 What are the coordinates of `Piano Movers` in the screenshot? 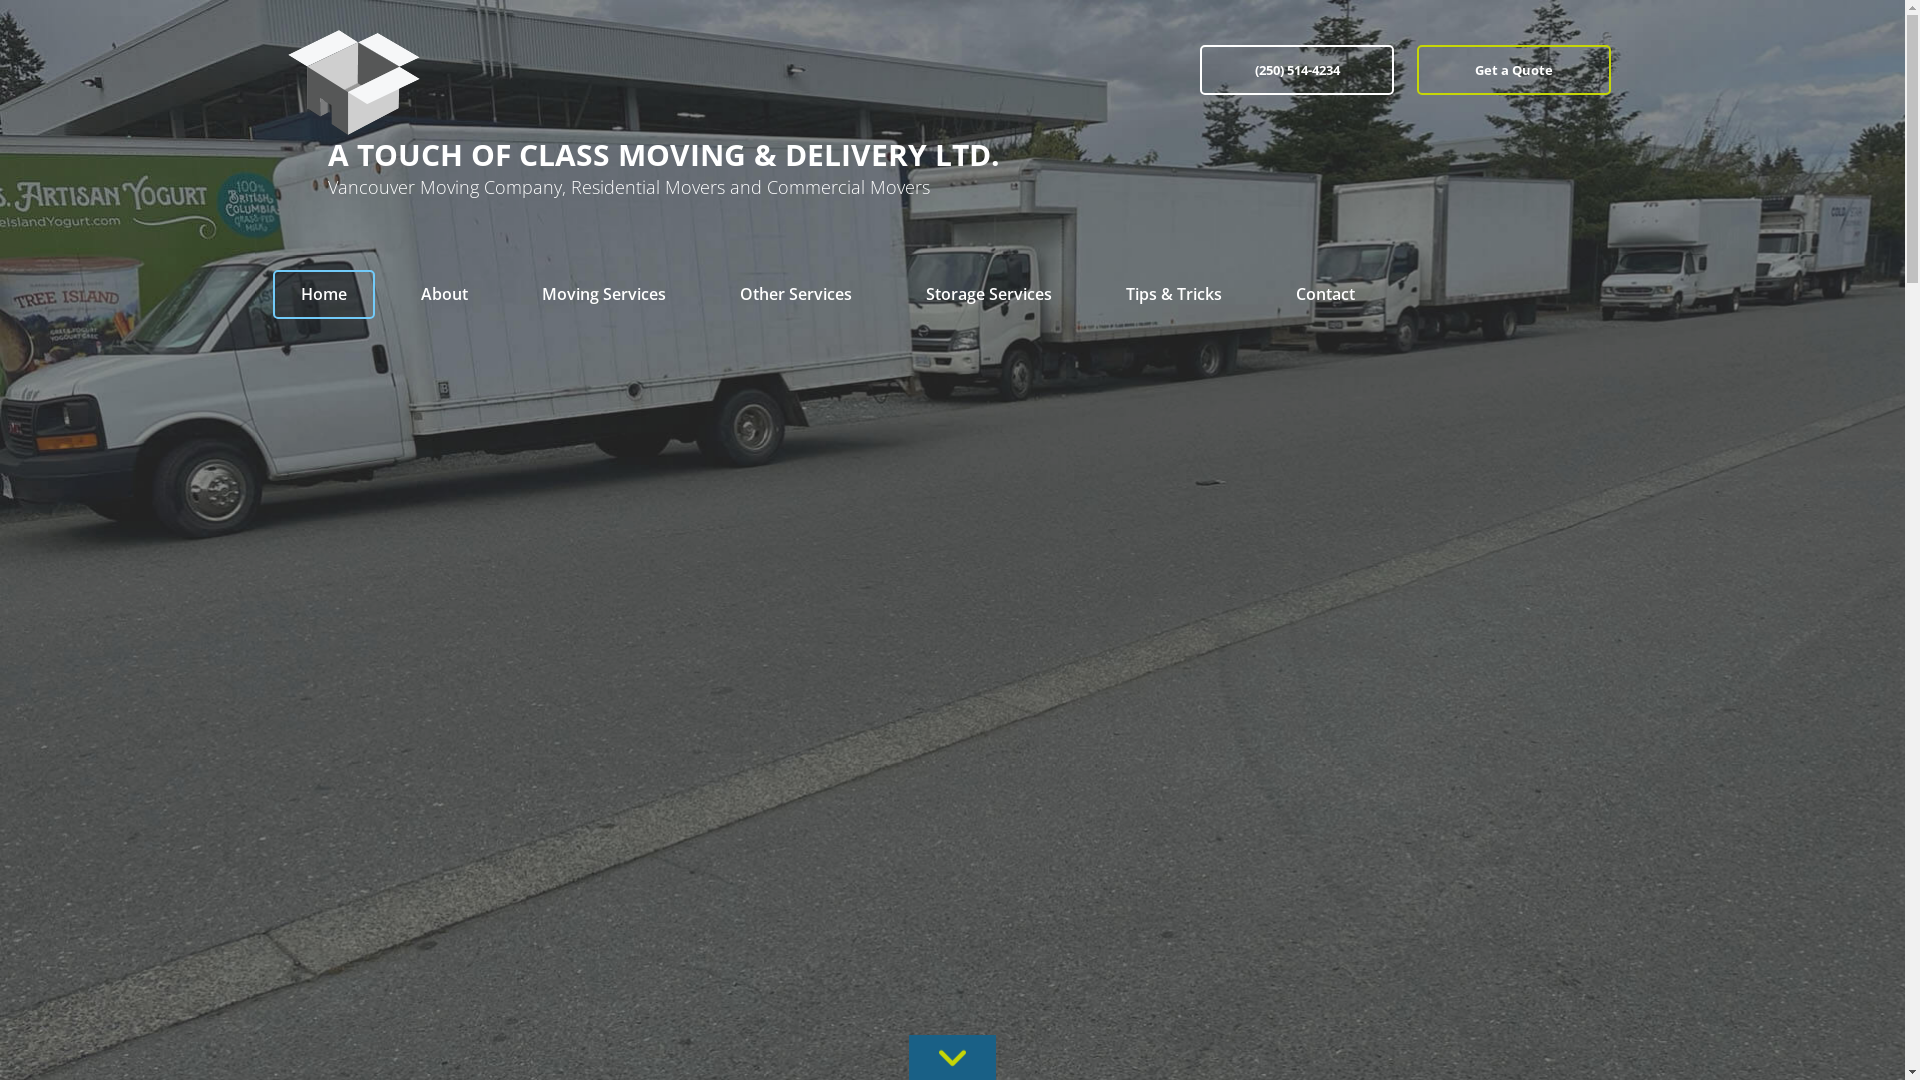 It's located at (796, 579).